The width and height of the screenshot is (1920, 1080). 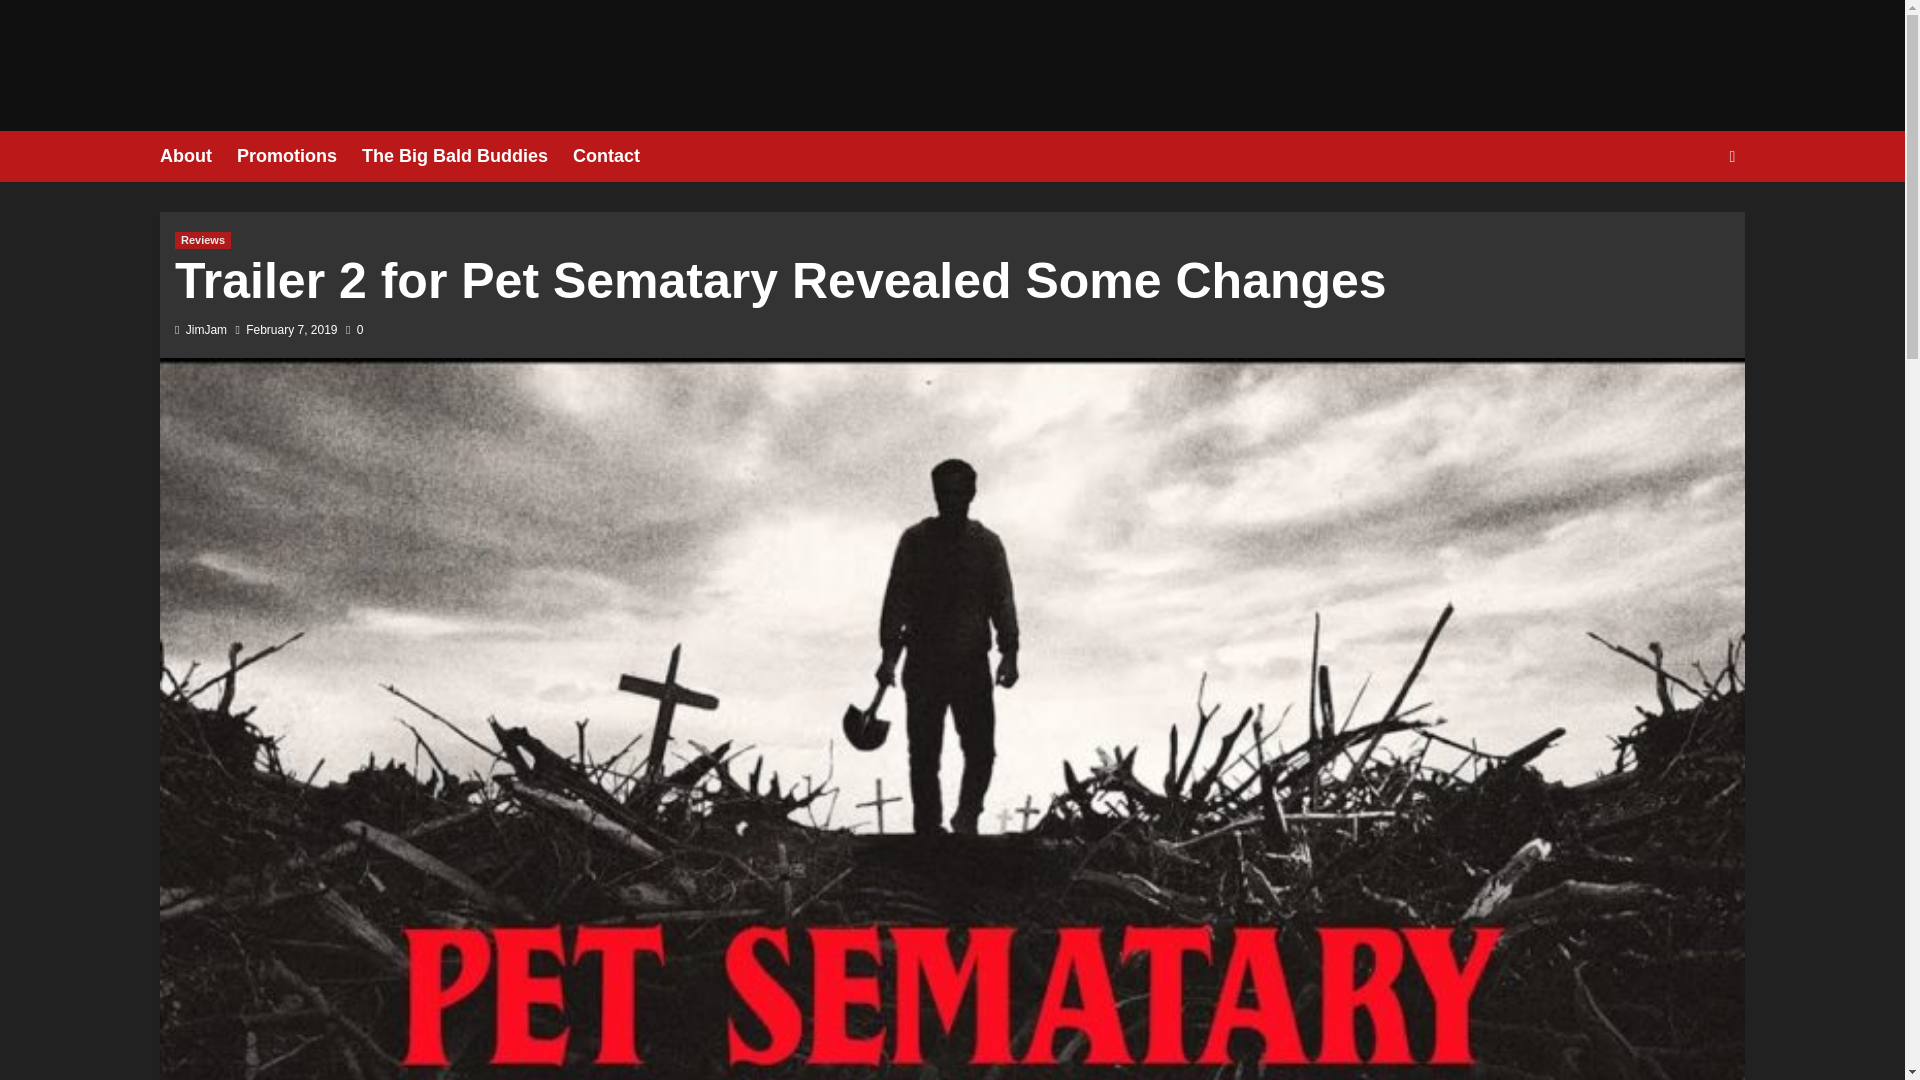 What do you see at coordinates (206, 329) in the screenshot?
I see `JimJam` at bounding box center [206, 329].